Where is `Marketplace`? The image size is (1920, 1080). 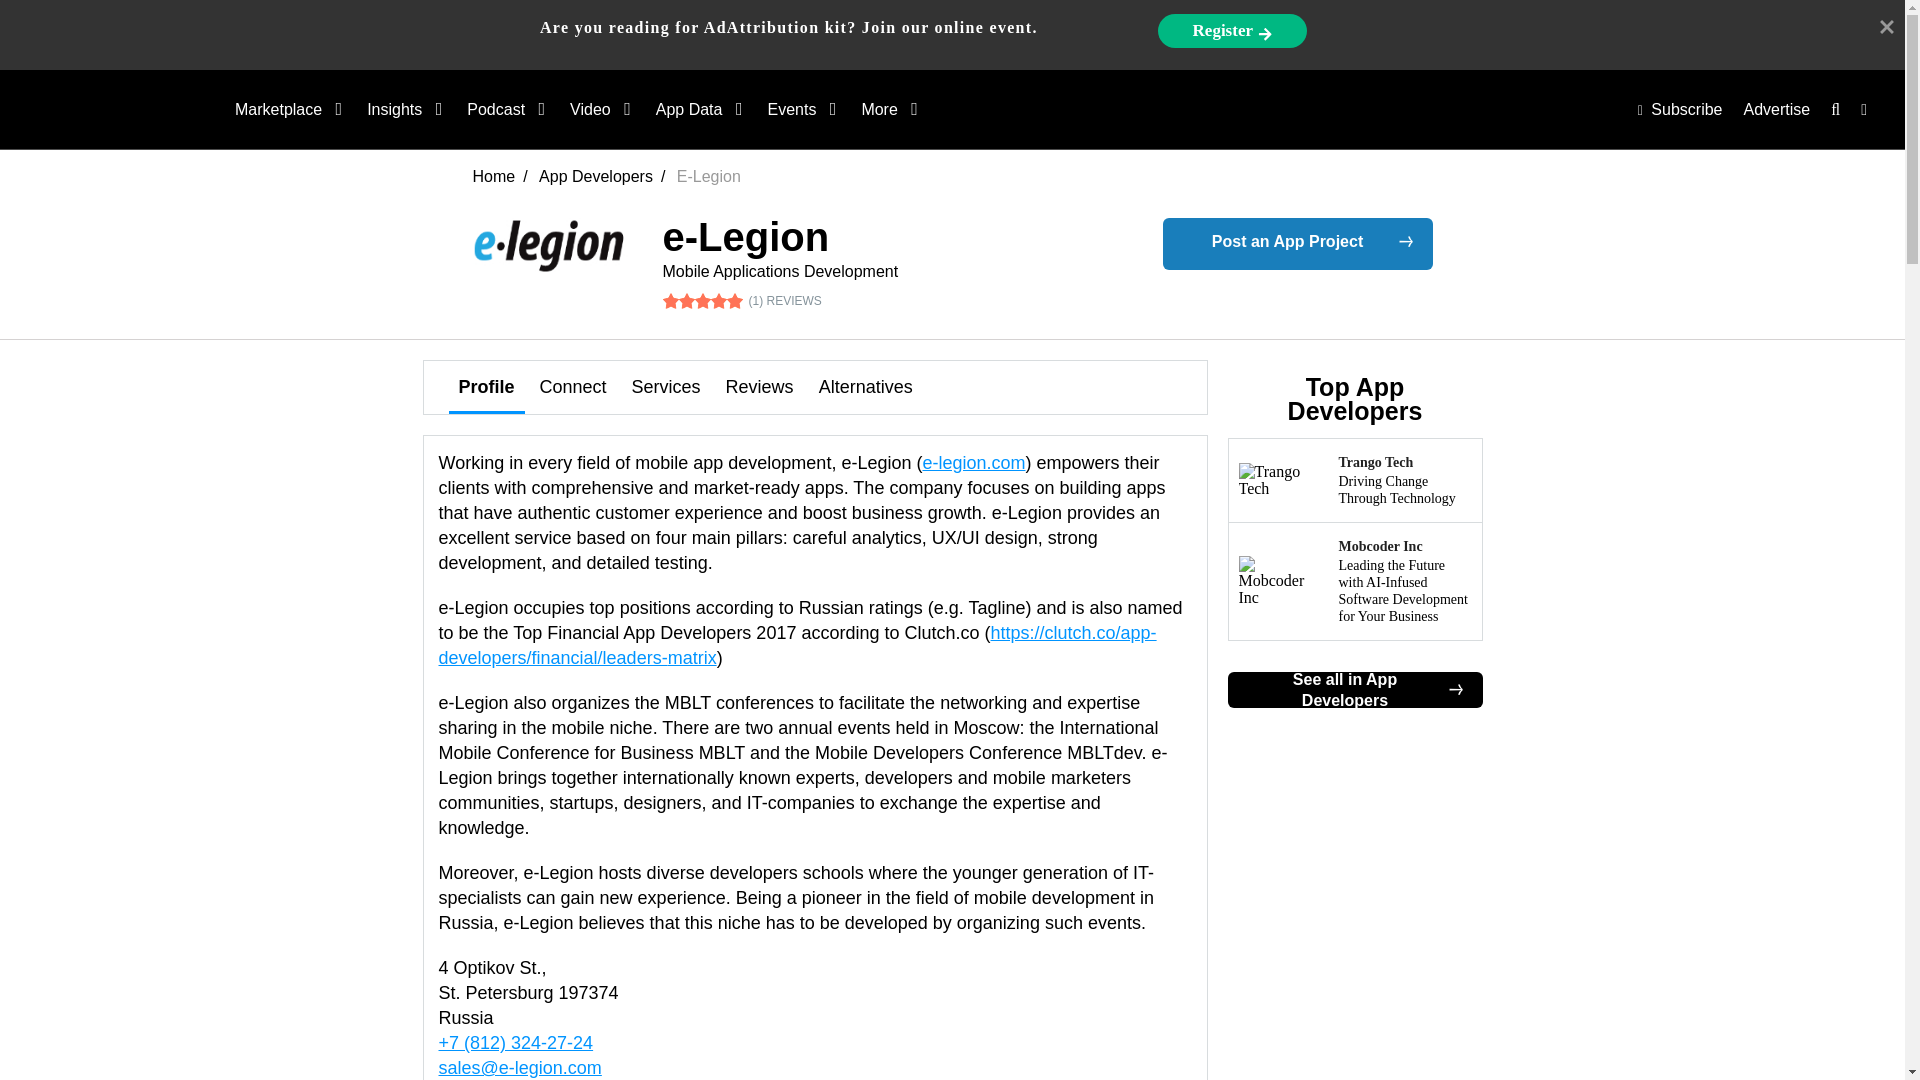
Marketplace is located at coordinates (286, 110).